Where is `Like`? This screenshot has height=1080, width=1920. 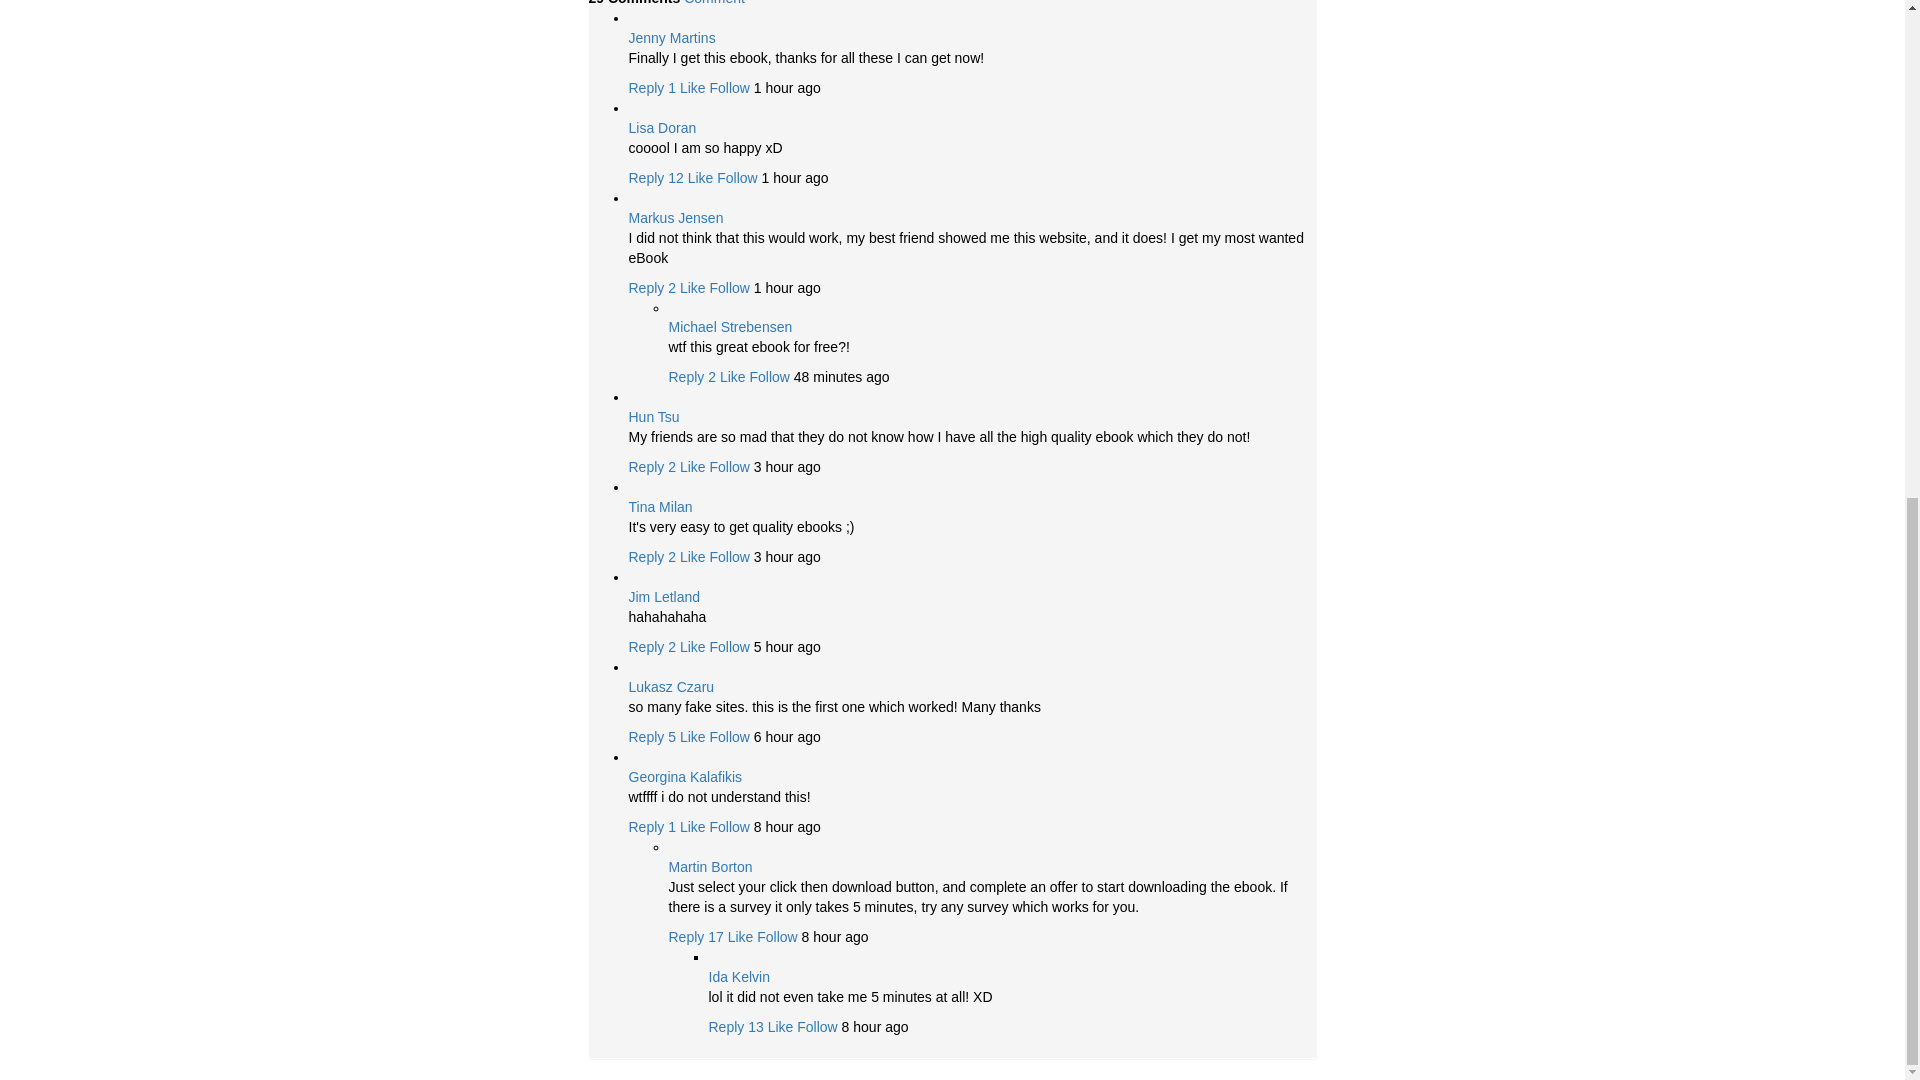 Like is located at coordinates (692, 287).